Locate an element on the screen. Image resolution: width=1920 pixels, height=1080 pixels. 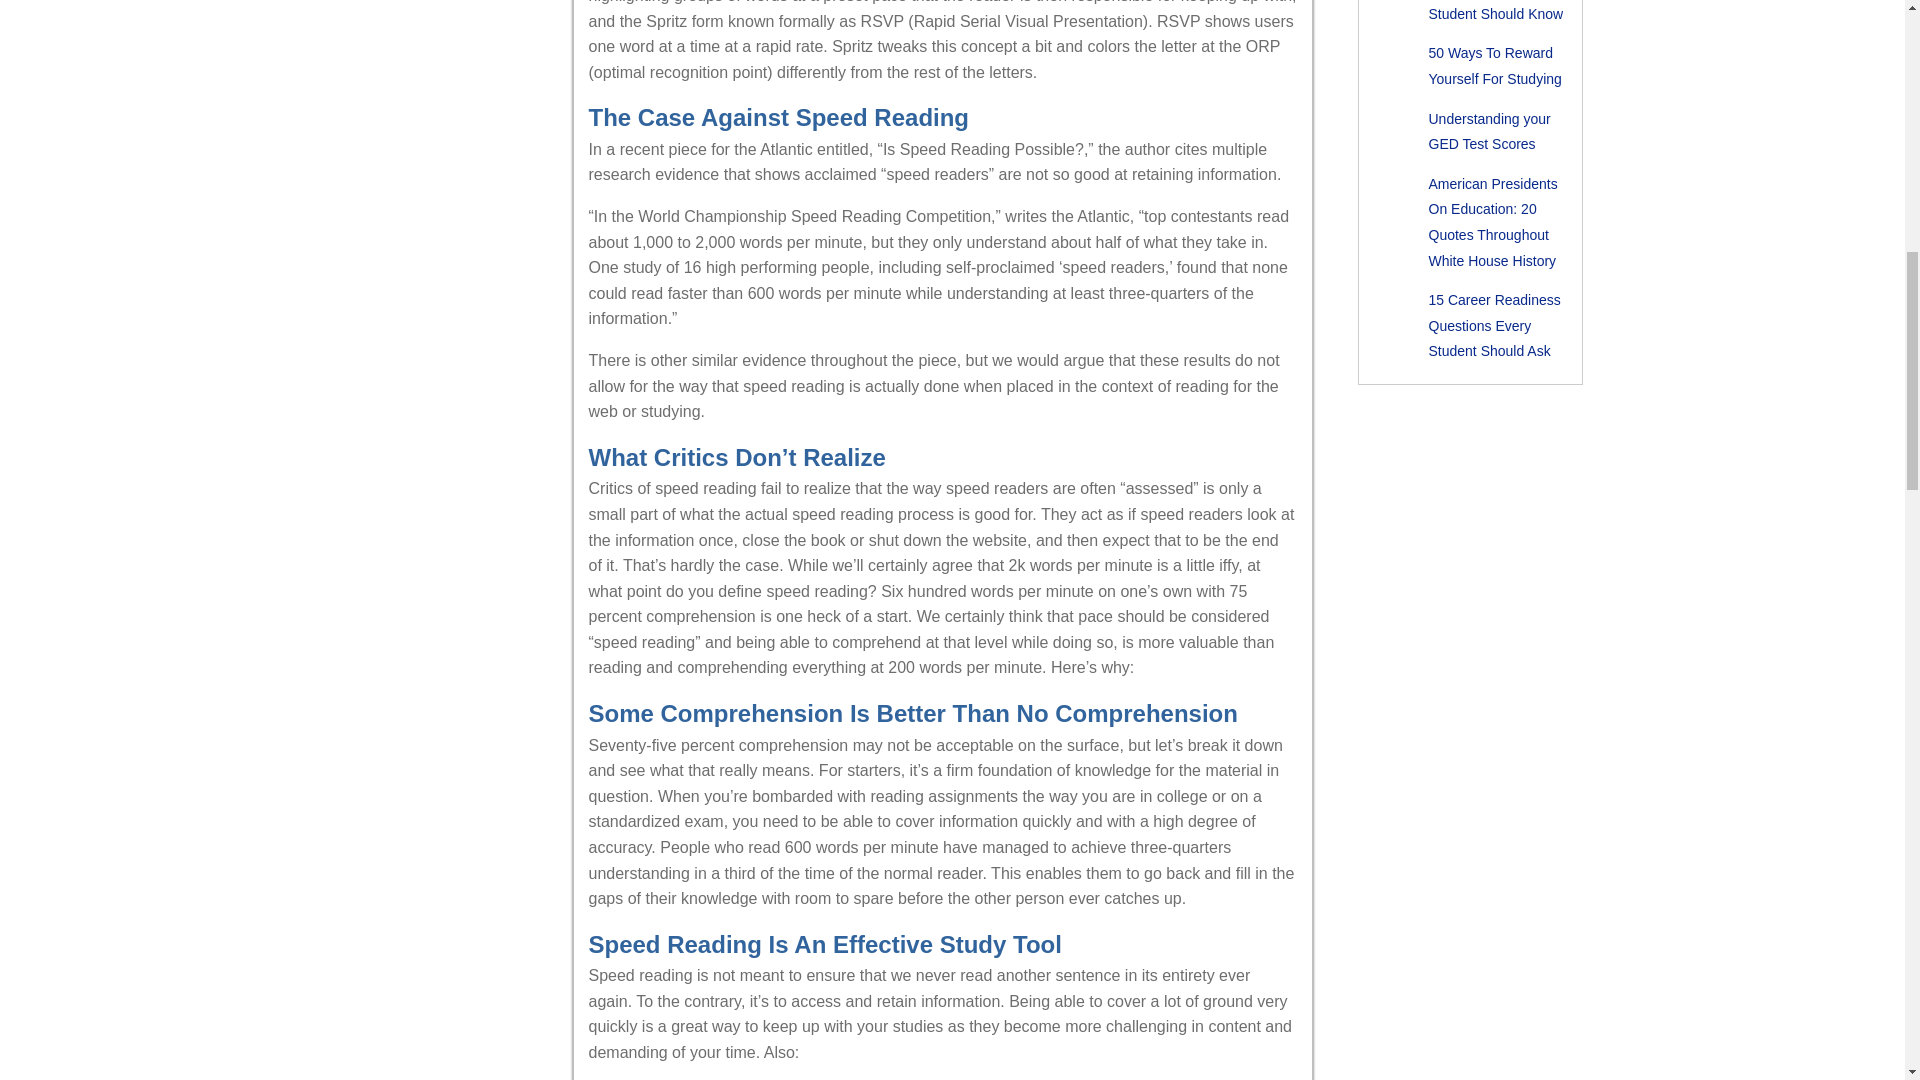
Understanding your GED Test Scores is located at coordinates (1488, 132).